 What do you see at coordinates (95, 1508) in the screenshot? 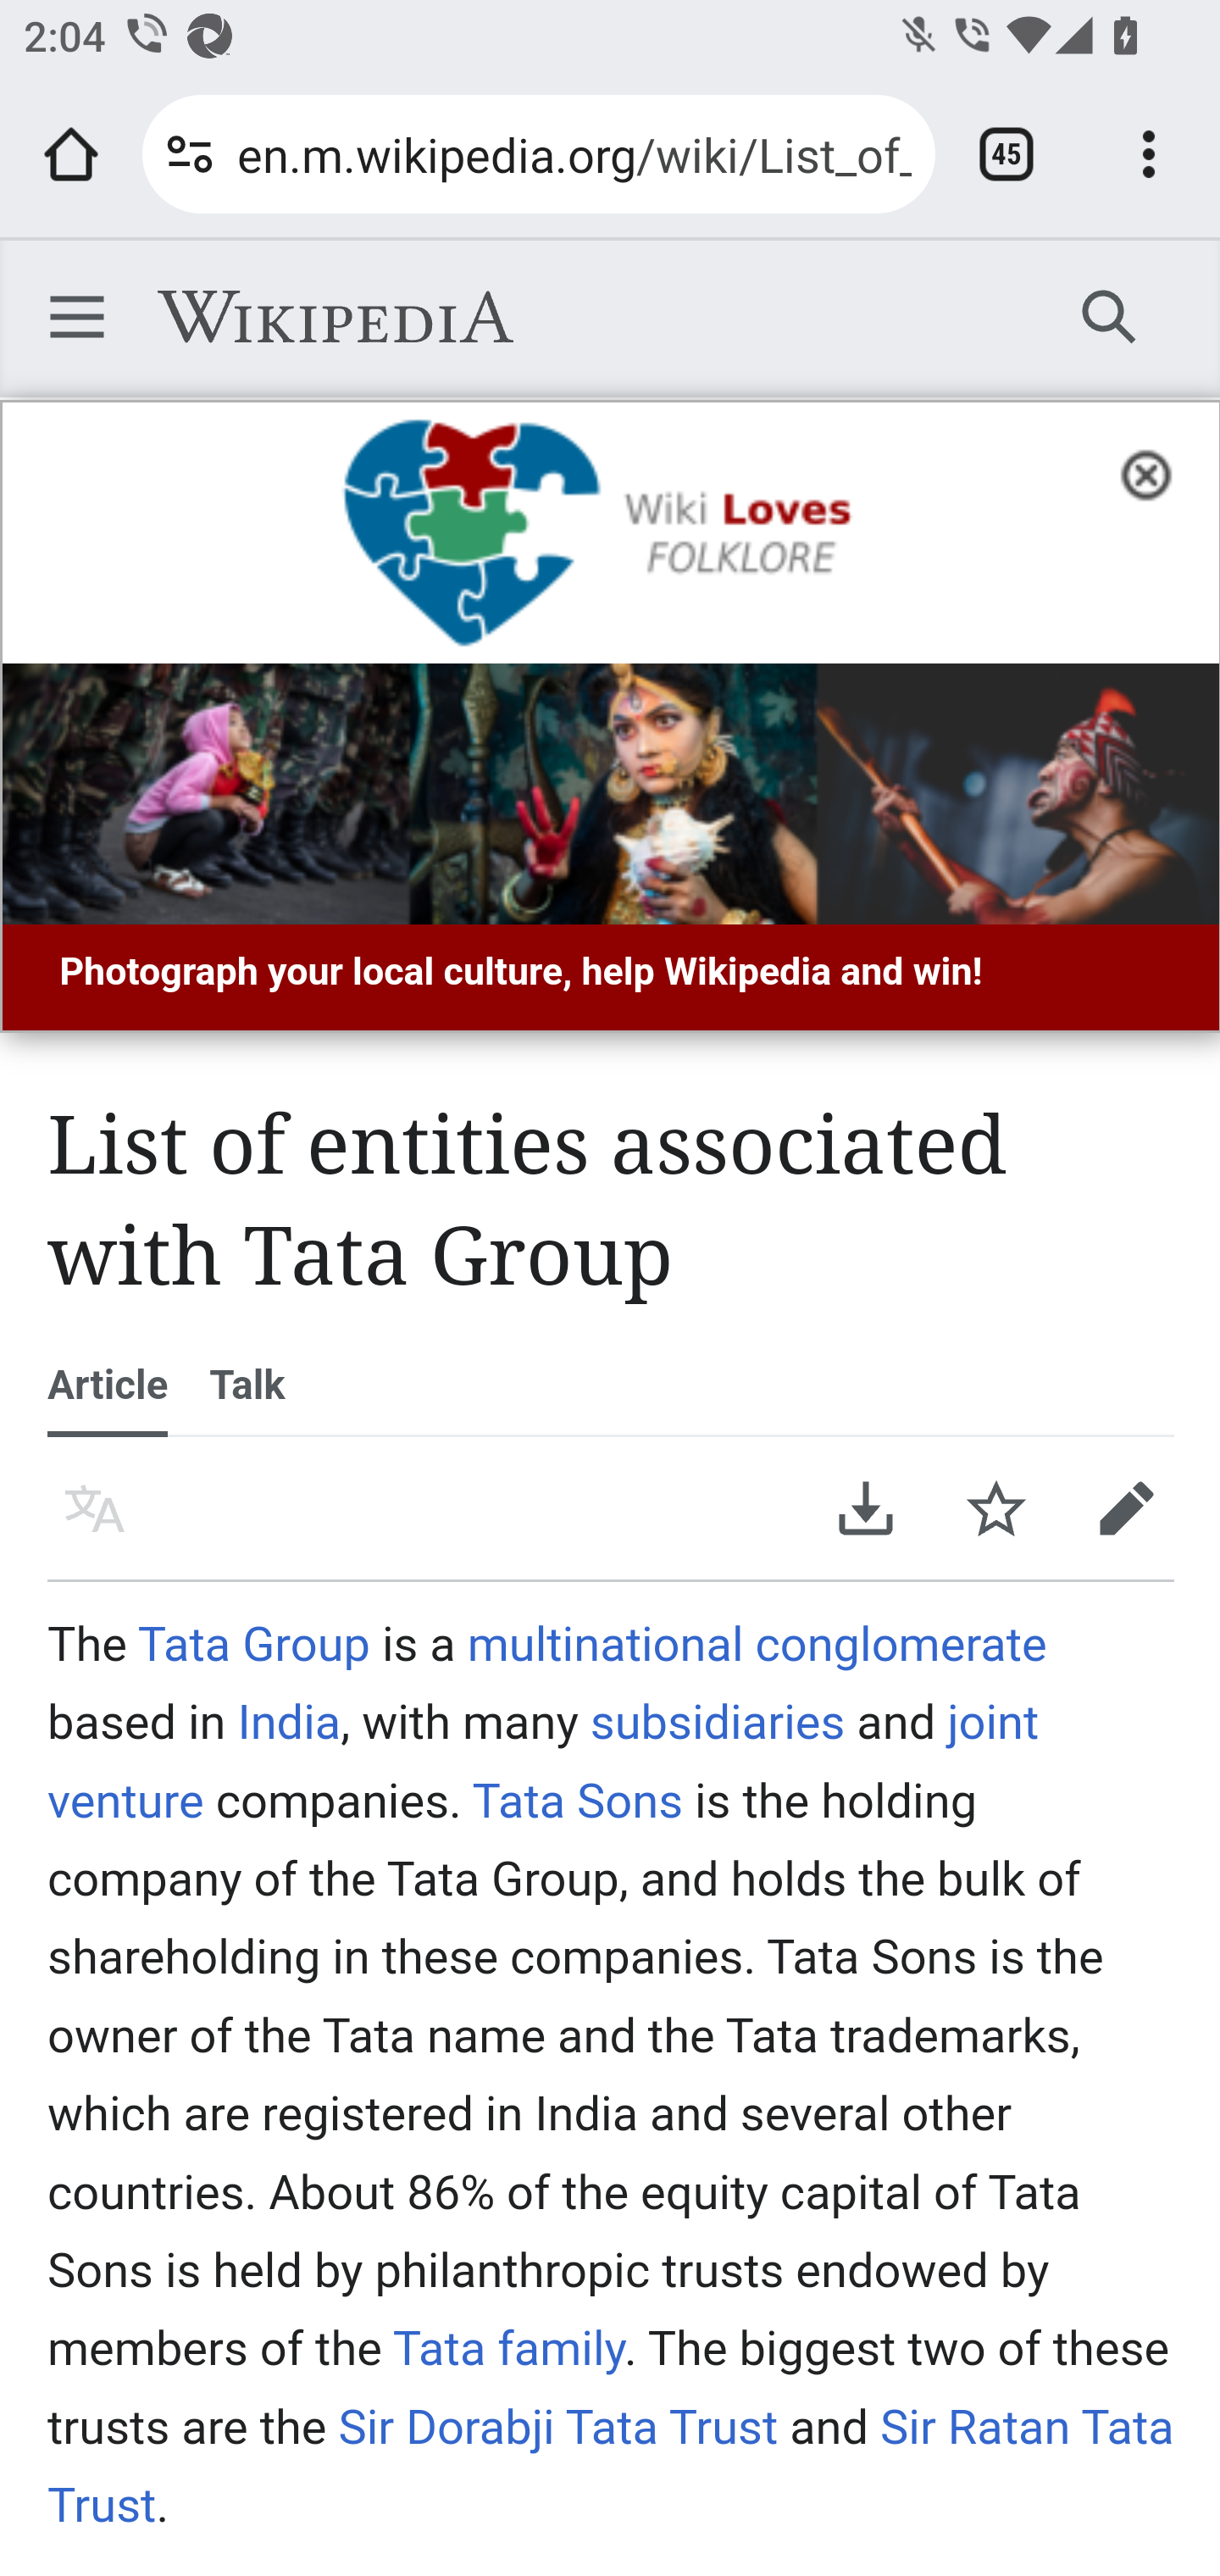
I see `Language` at bounding box center [95, 1508].